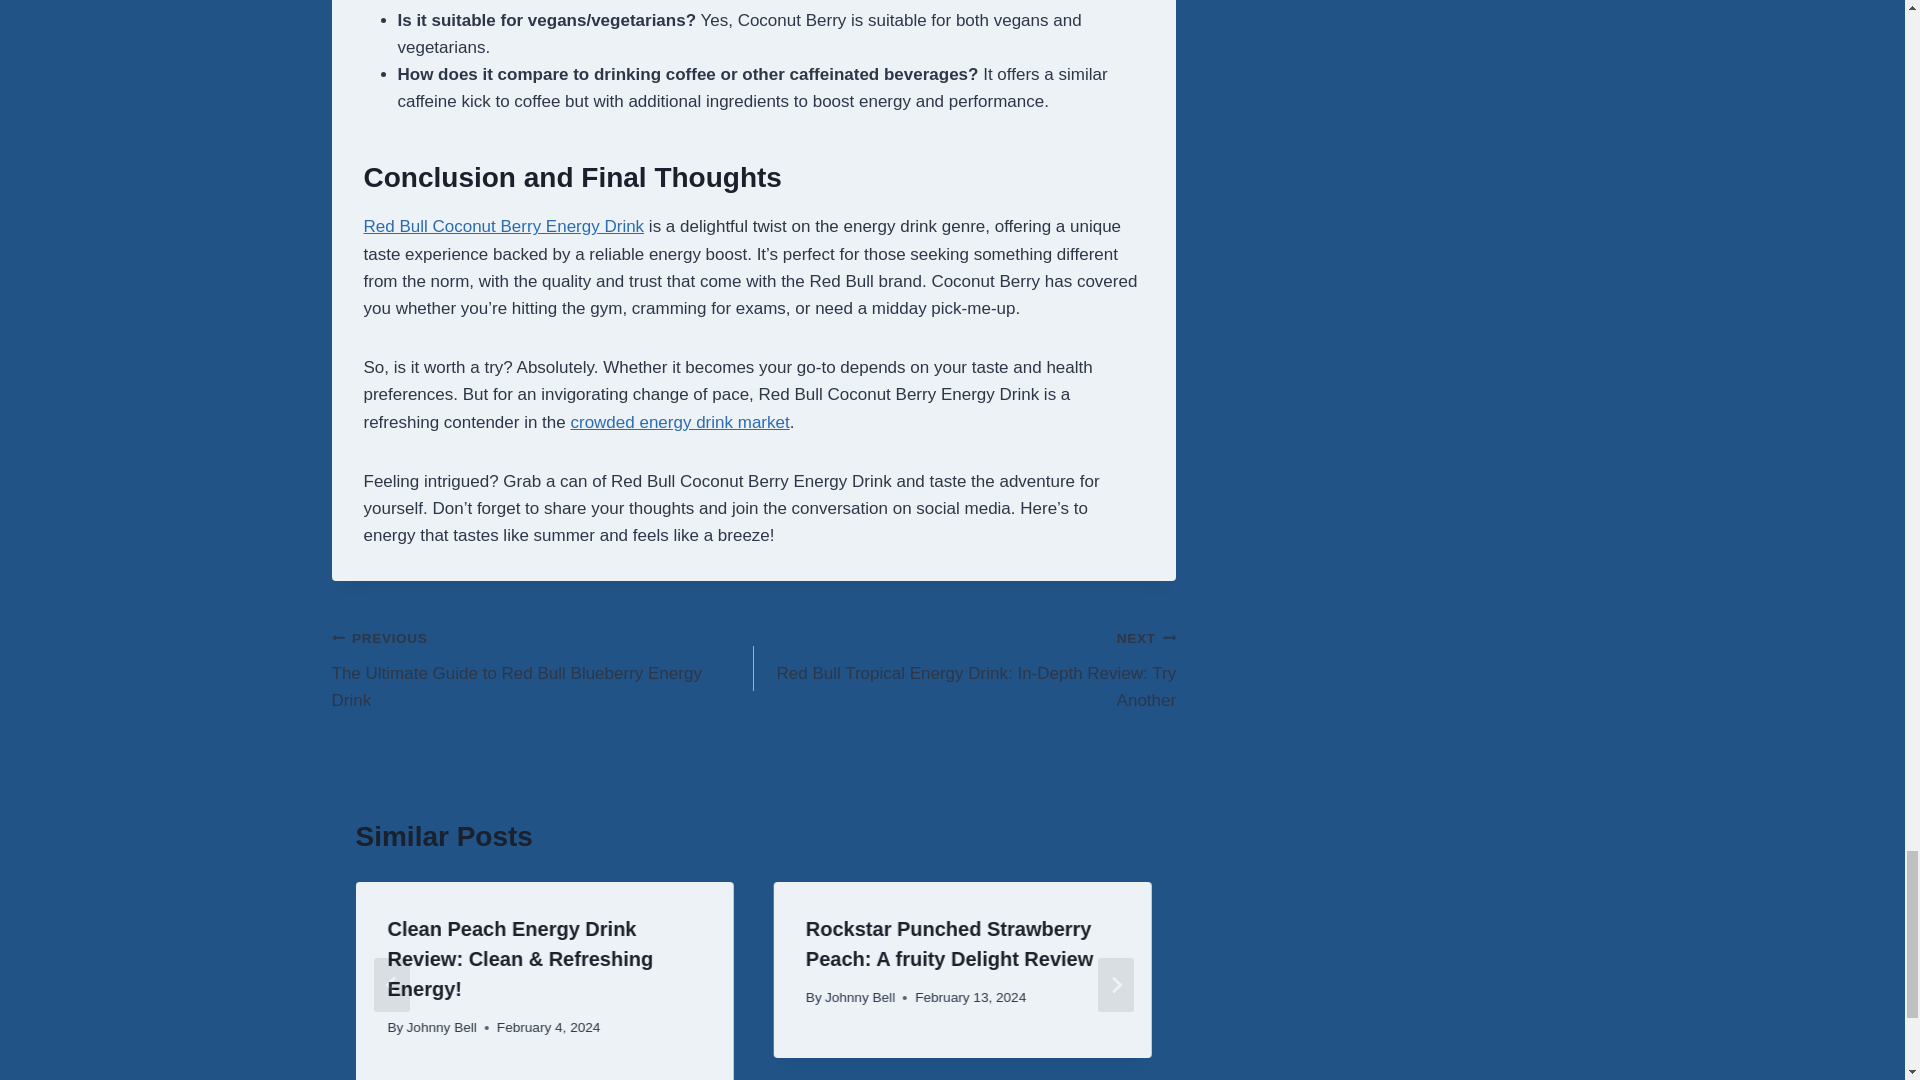 This screenshot has width=1920, height=1080. Describe the element at coordinates (680, 422) in the screenshot. I see `crowded energy drink market` at that location.